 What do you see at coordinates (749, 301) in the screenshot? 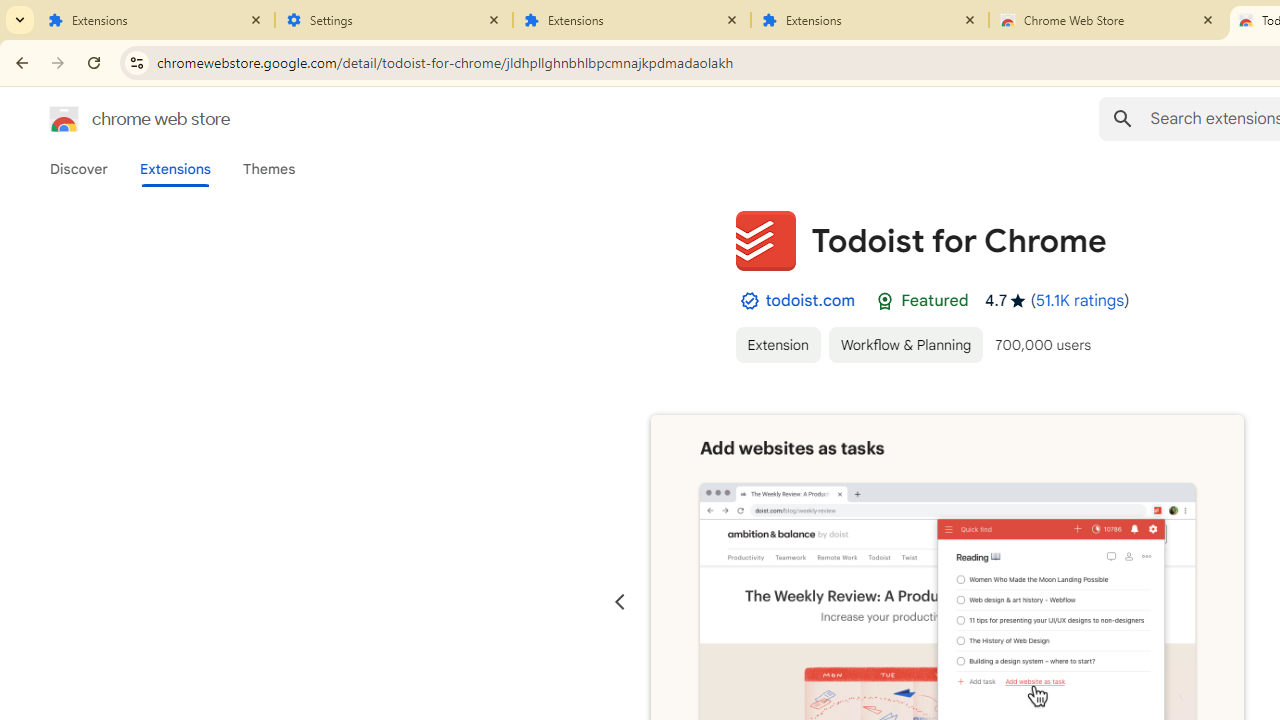
I see `By Established Publisher Badge` at bounding box center [749, 301].